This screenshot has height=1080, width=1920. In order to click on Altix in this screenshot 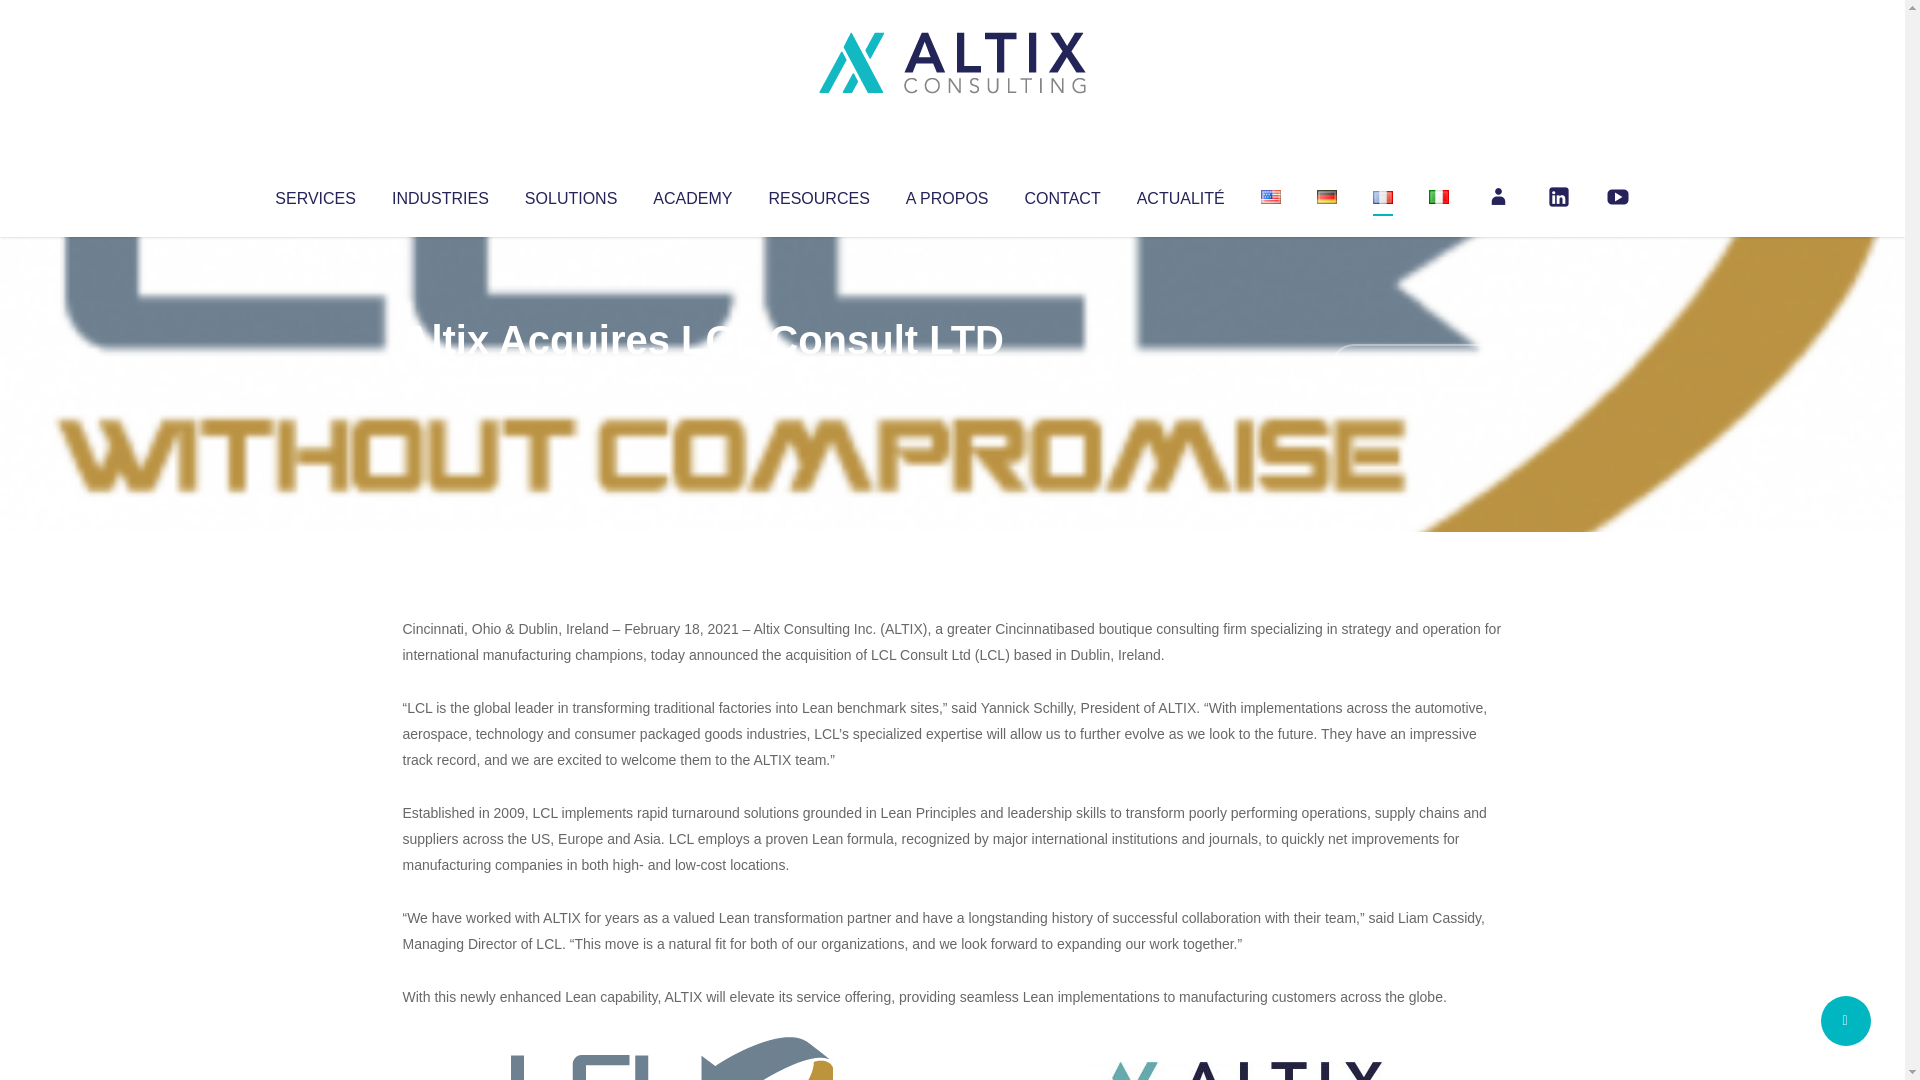, I will do `click(440, 380)`.